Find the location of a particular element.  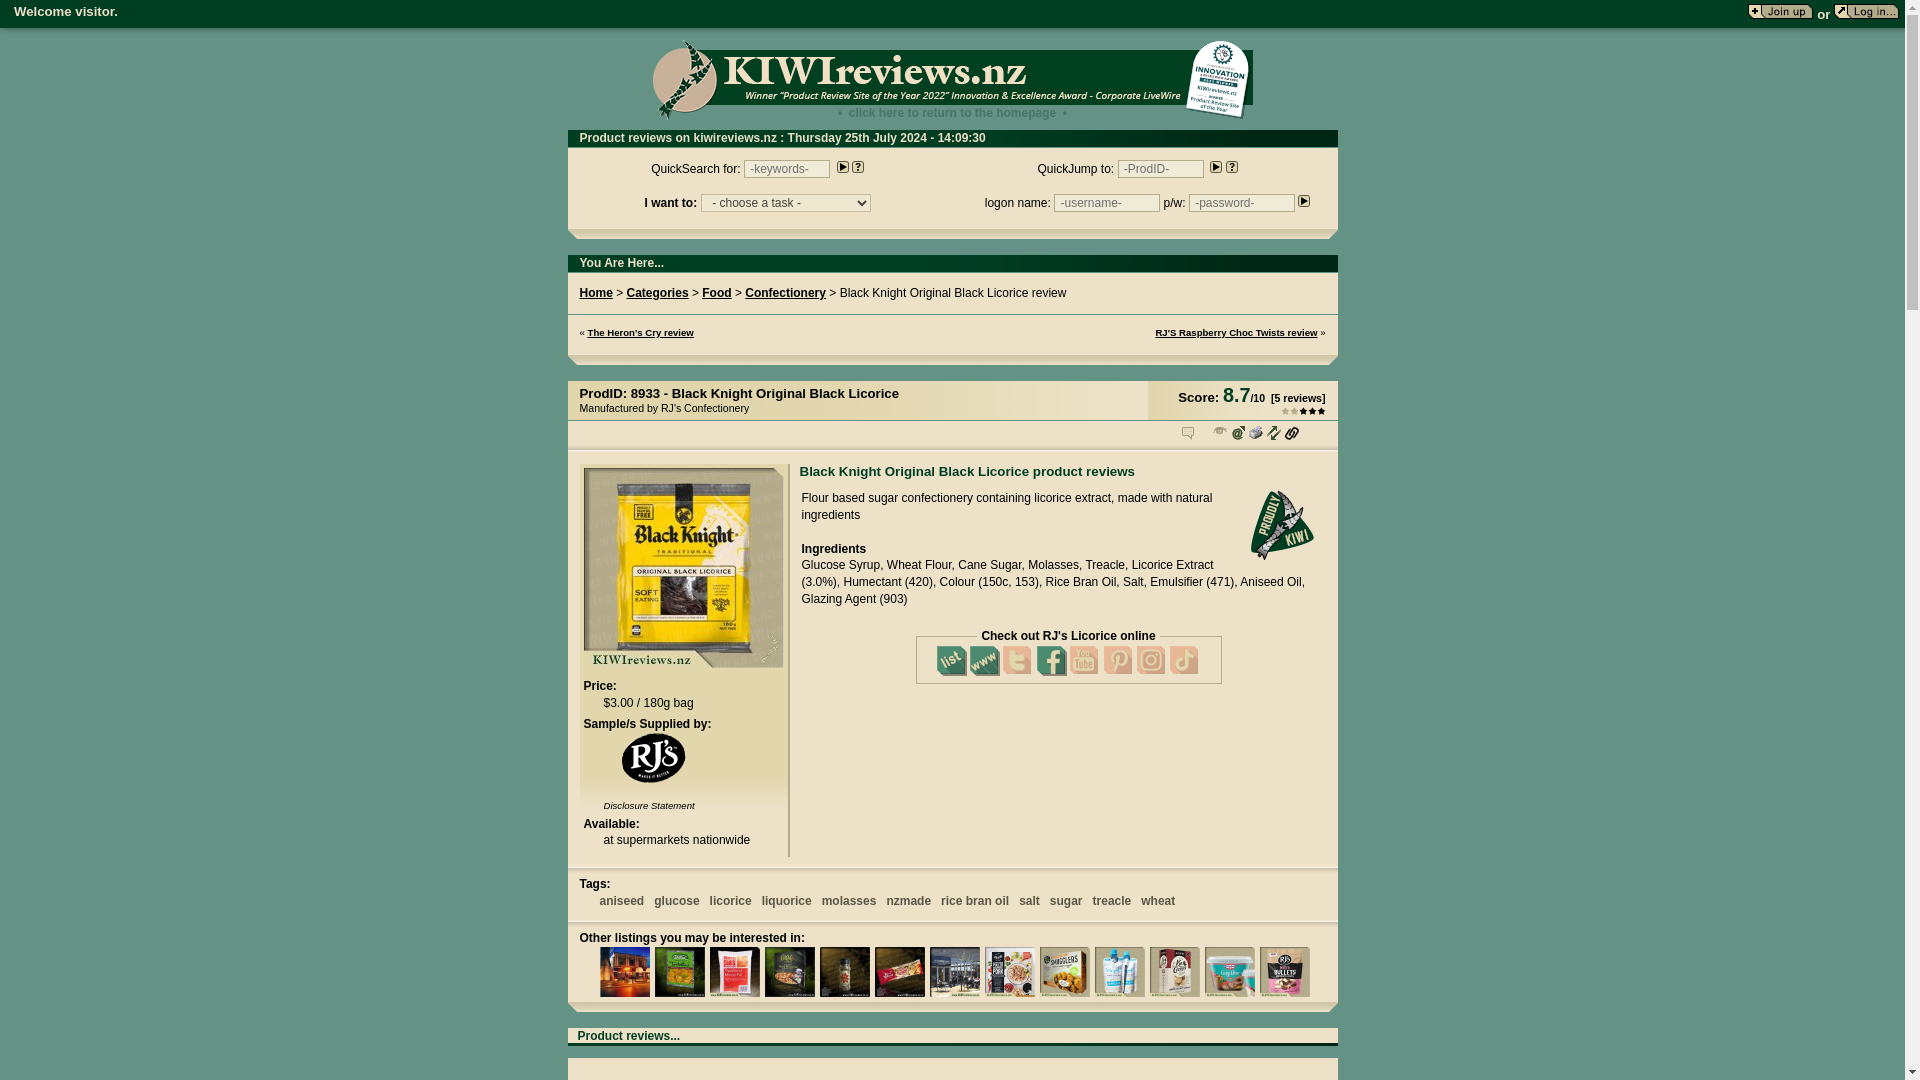

What is QuickSearch? is located at coordinates (858, 166).